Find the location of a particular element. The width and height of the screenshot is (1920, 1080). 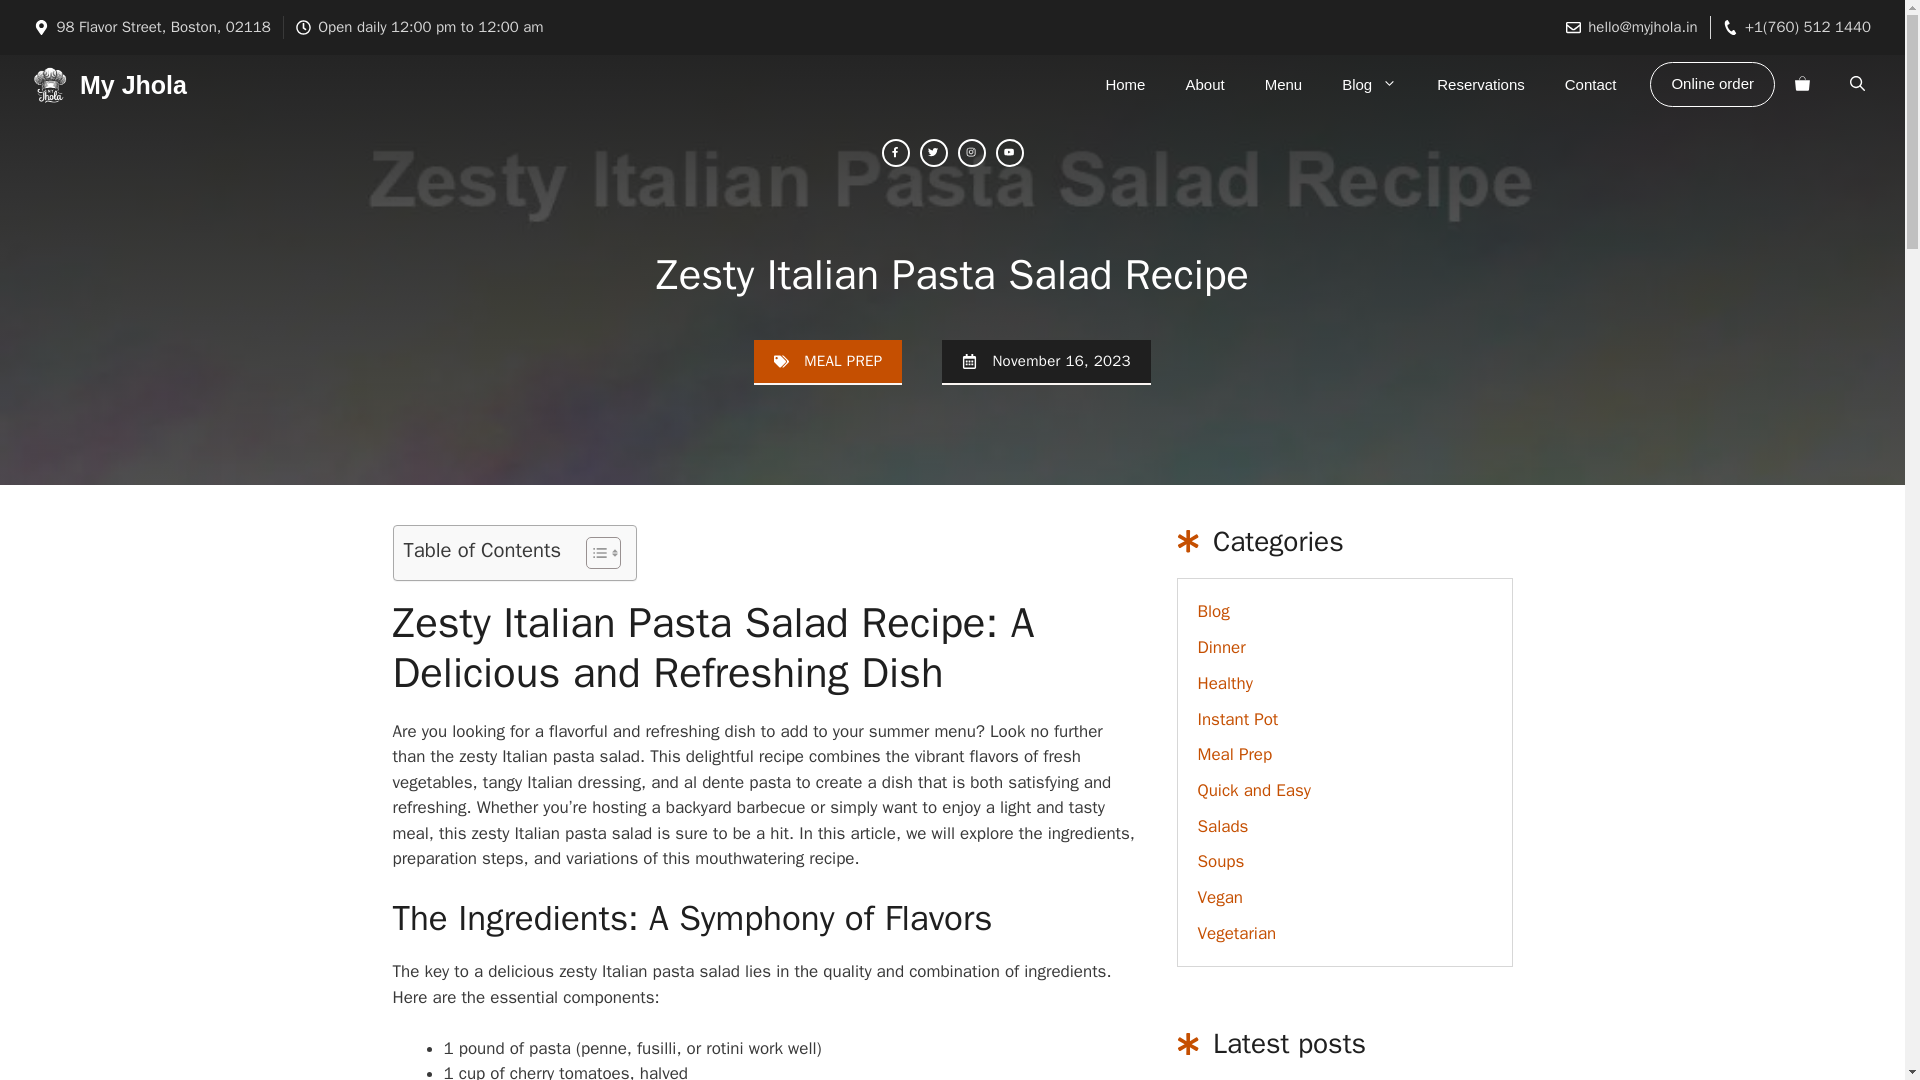

Home is located at coordinates (1124, 84).